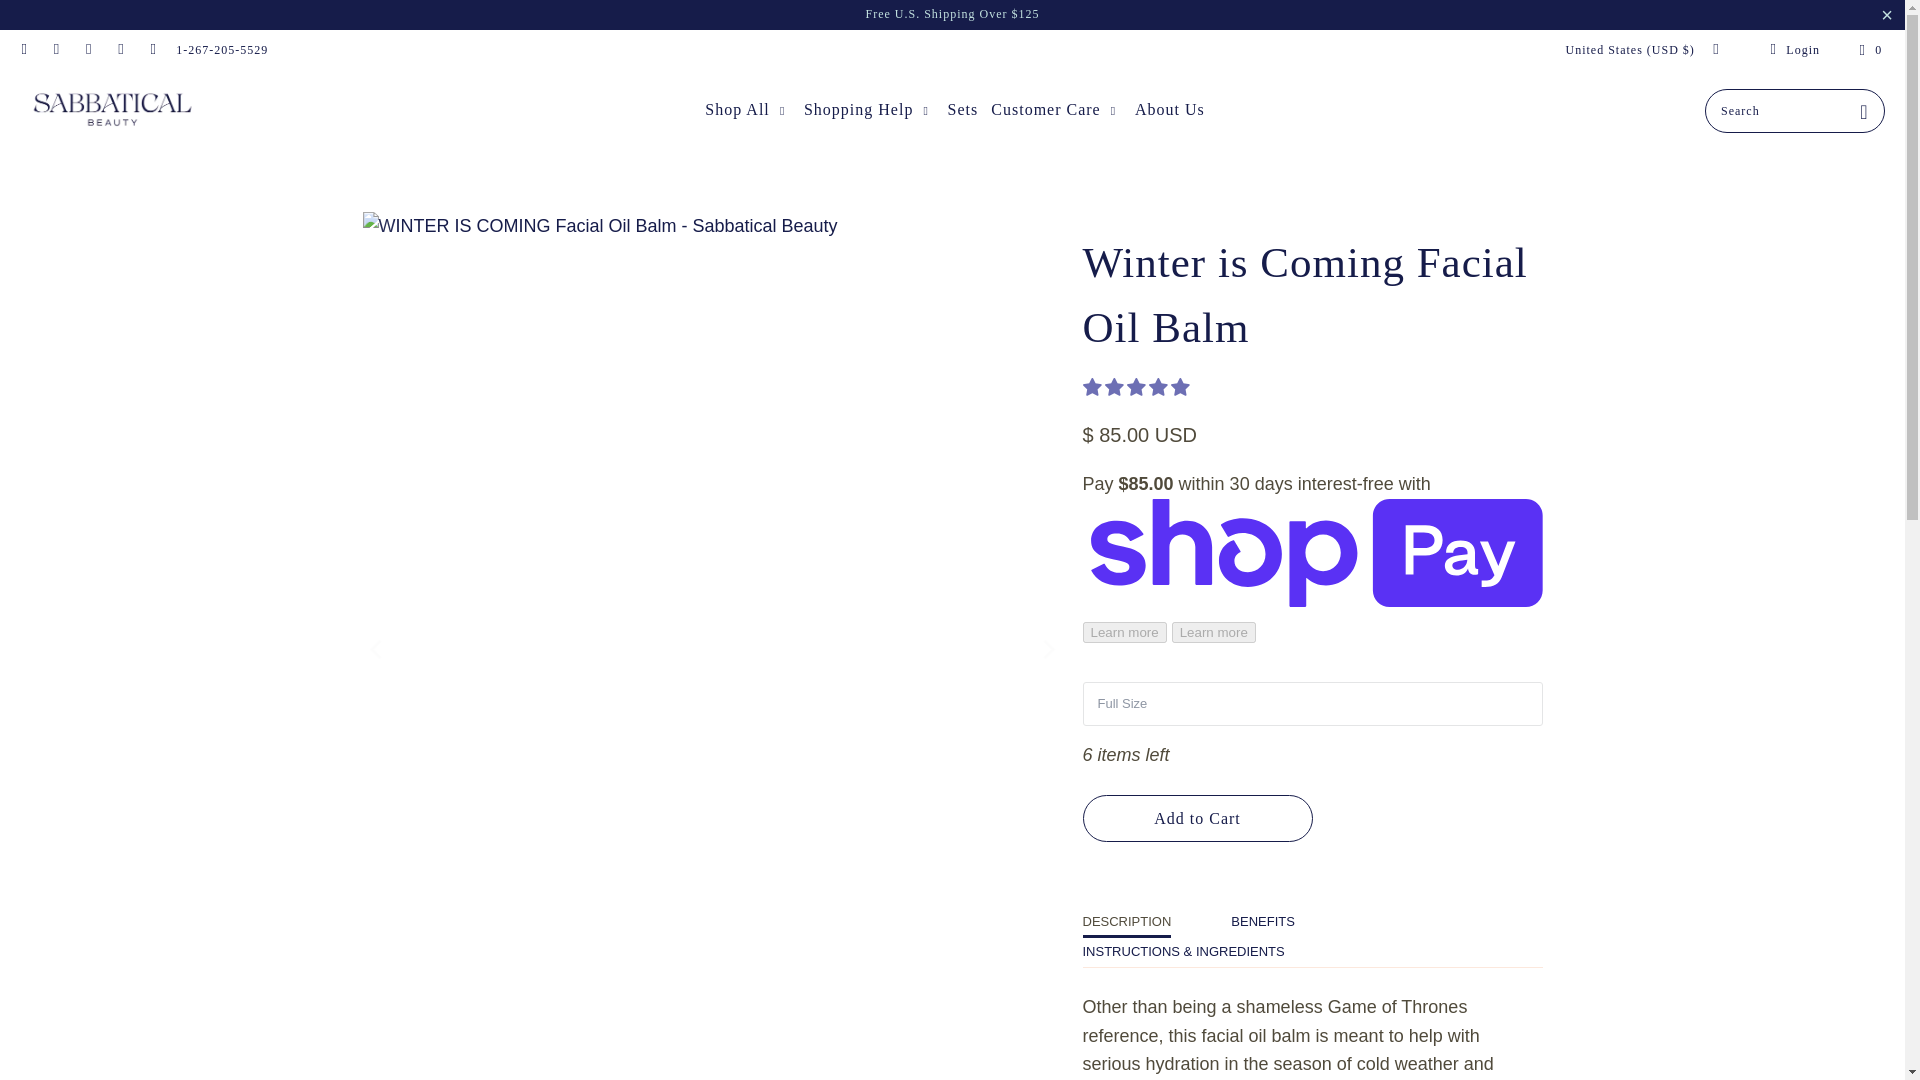  Describe the element at coordinates (120, 50) in the screenshot. I see `Sabbatical Beauty on Instagram` at that location.